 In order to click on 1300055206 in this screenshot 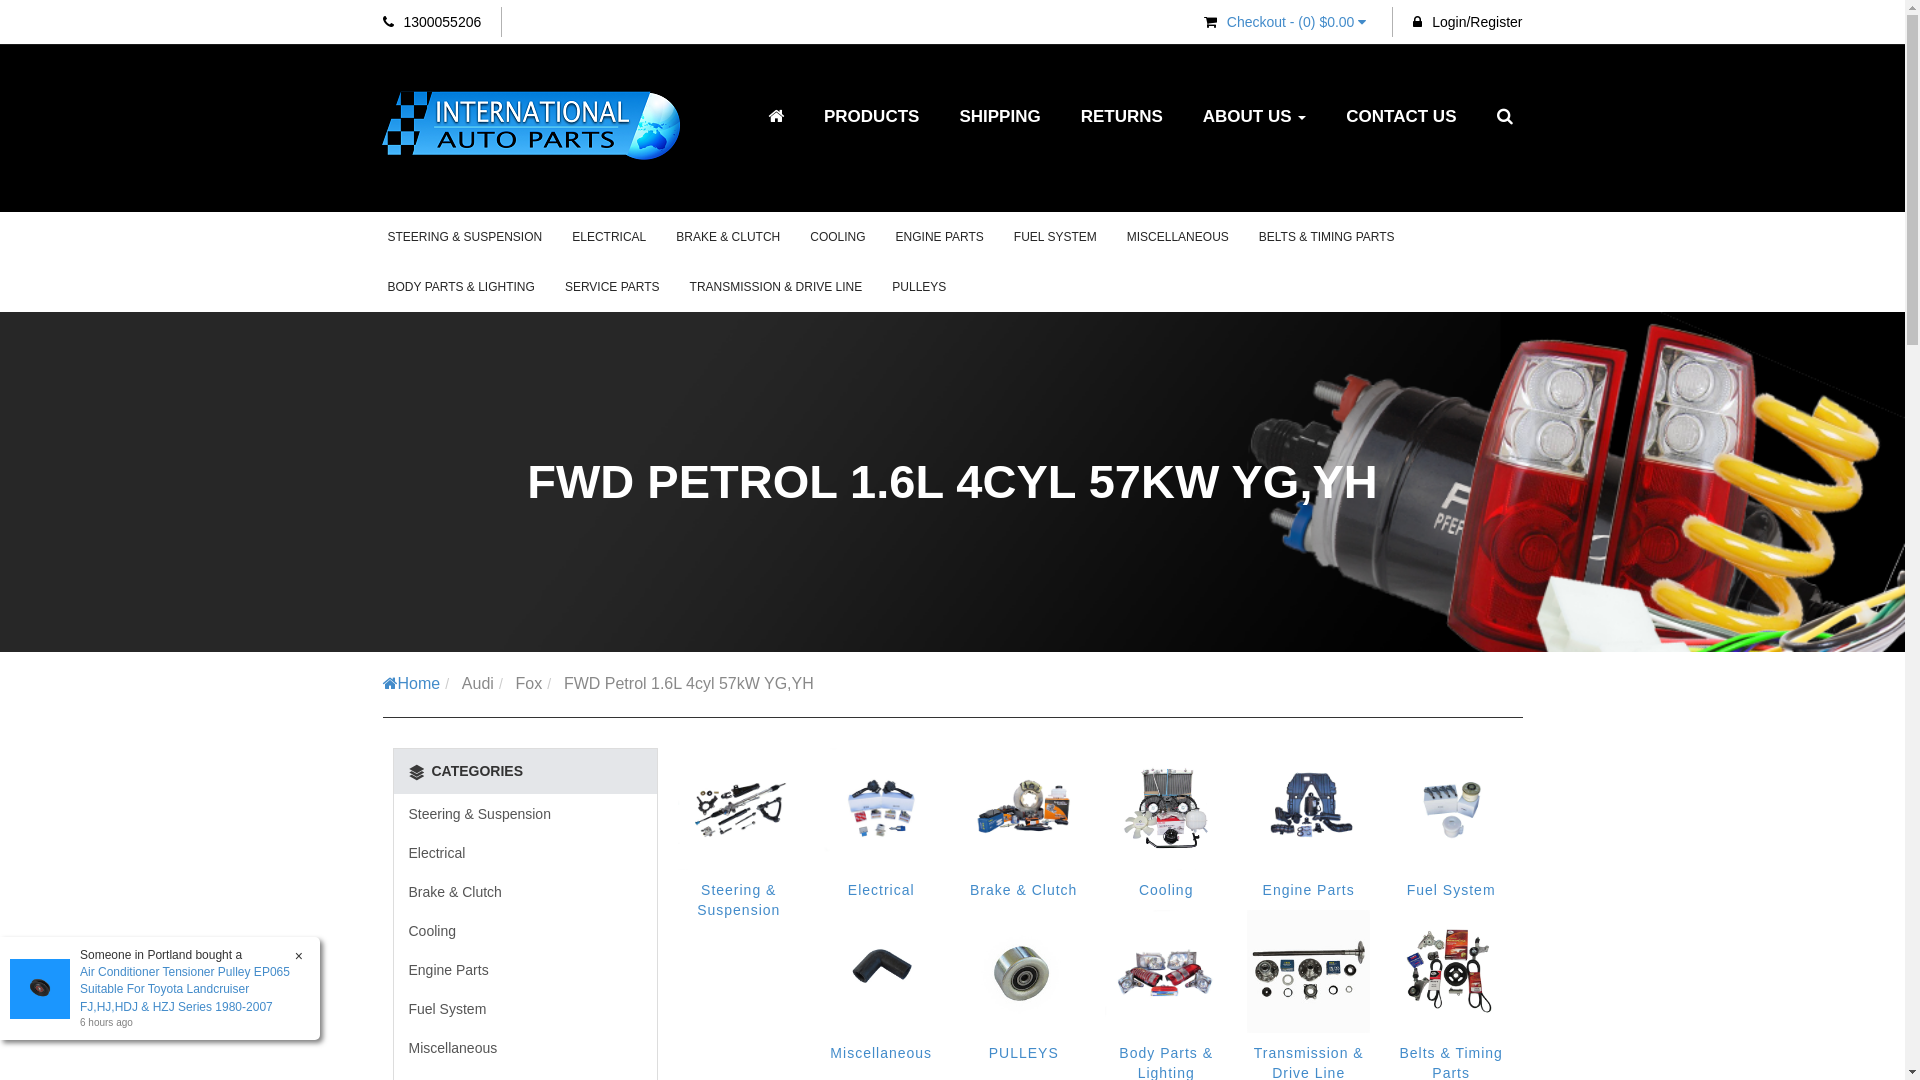, I will do `click(432, 22)`.